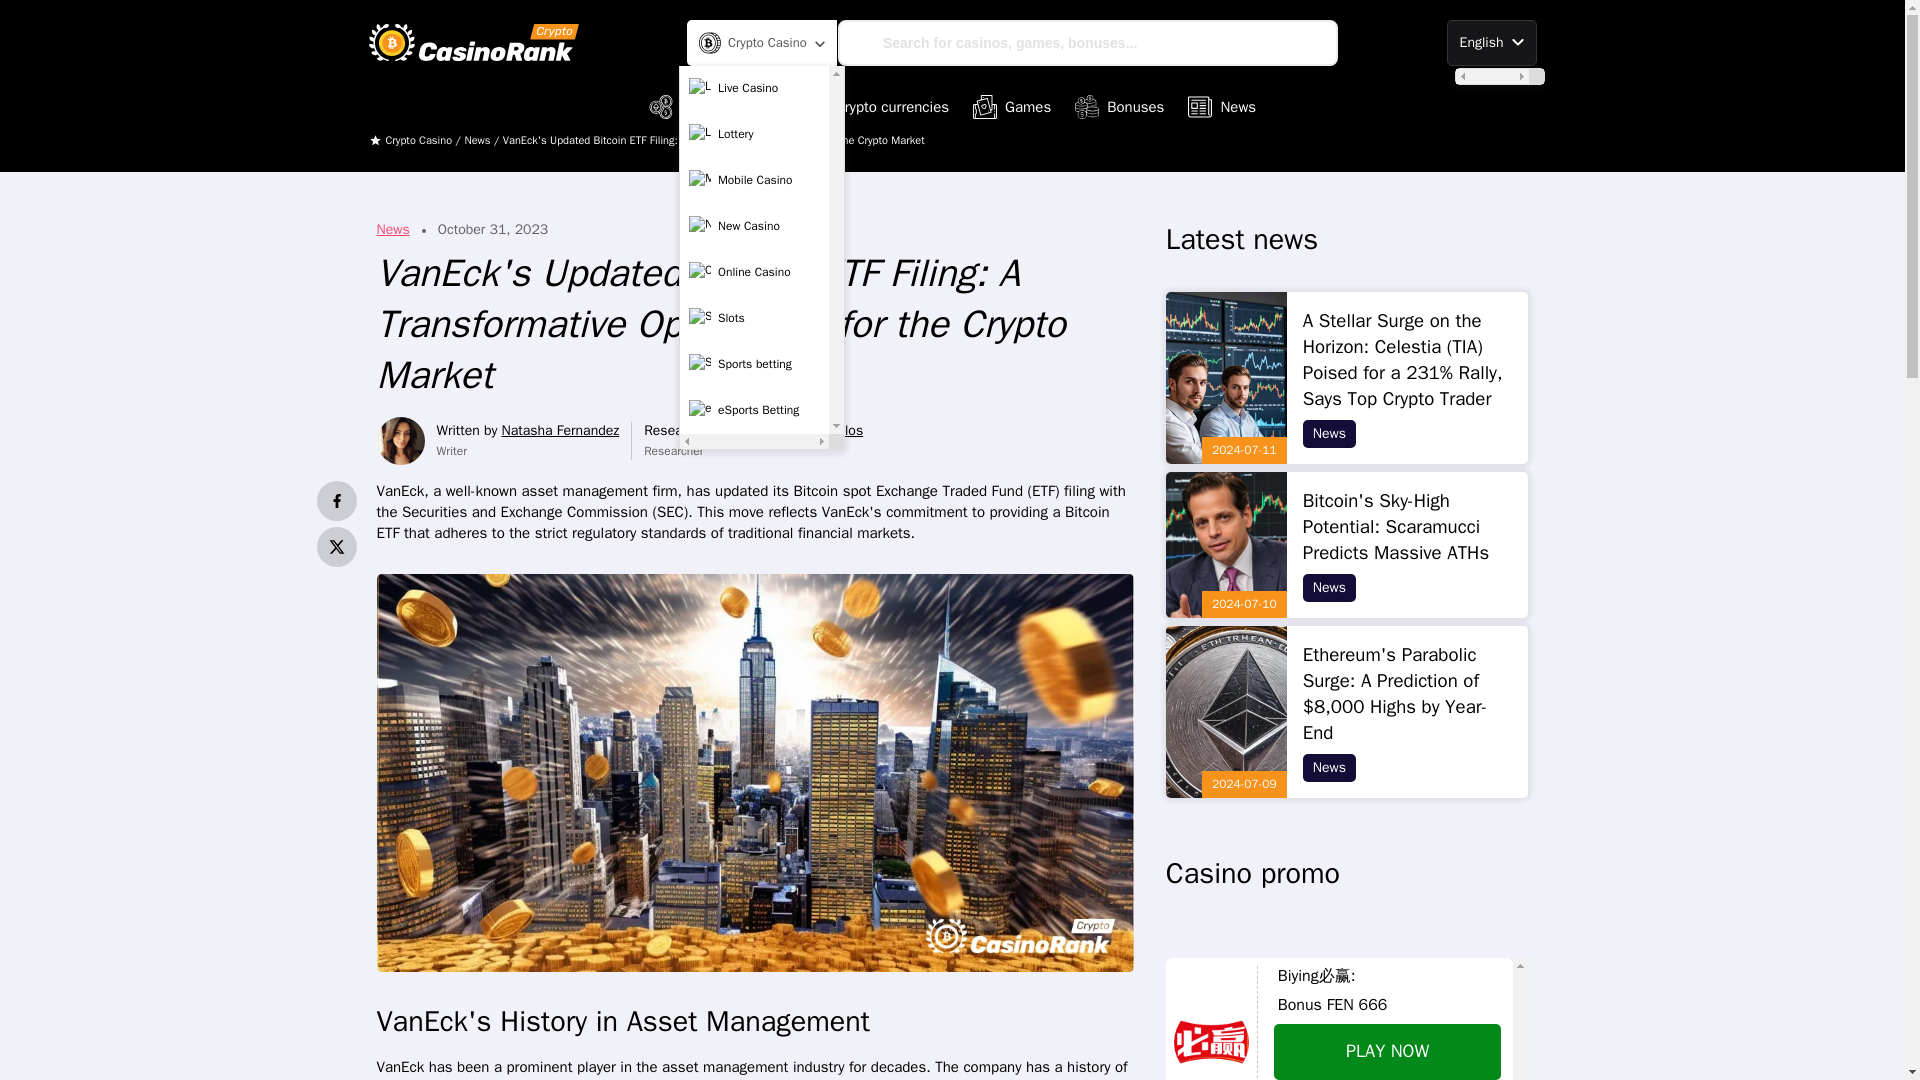 This screenshot has width=1920, height=1080. I want to click on Live Casino, so click(754, 89).